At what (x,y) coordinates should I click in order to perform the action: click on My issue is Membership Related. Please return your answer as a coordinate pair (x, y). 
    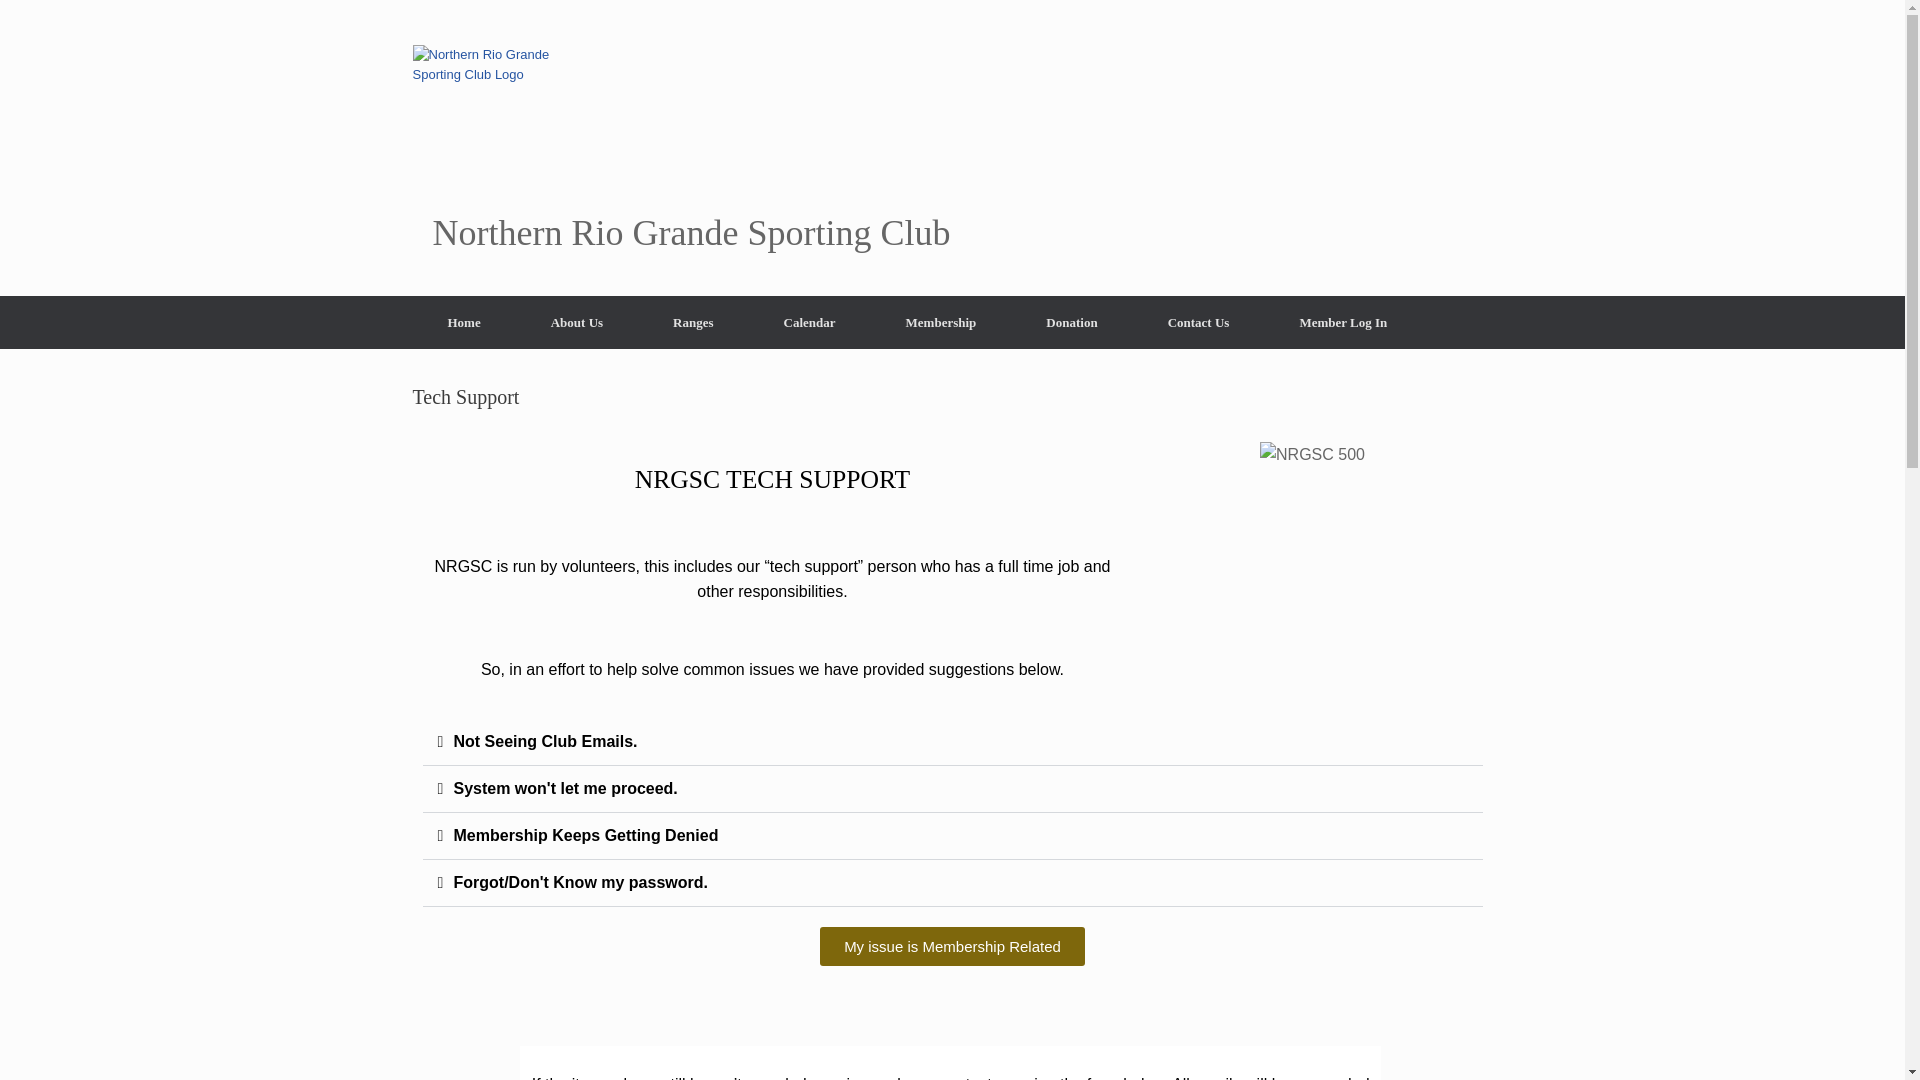
    Looking at the image, I should click on (952, 946).